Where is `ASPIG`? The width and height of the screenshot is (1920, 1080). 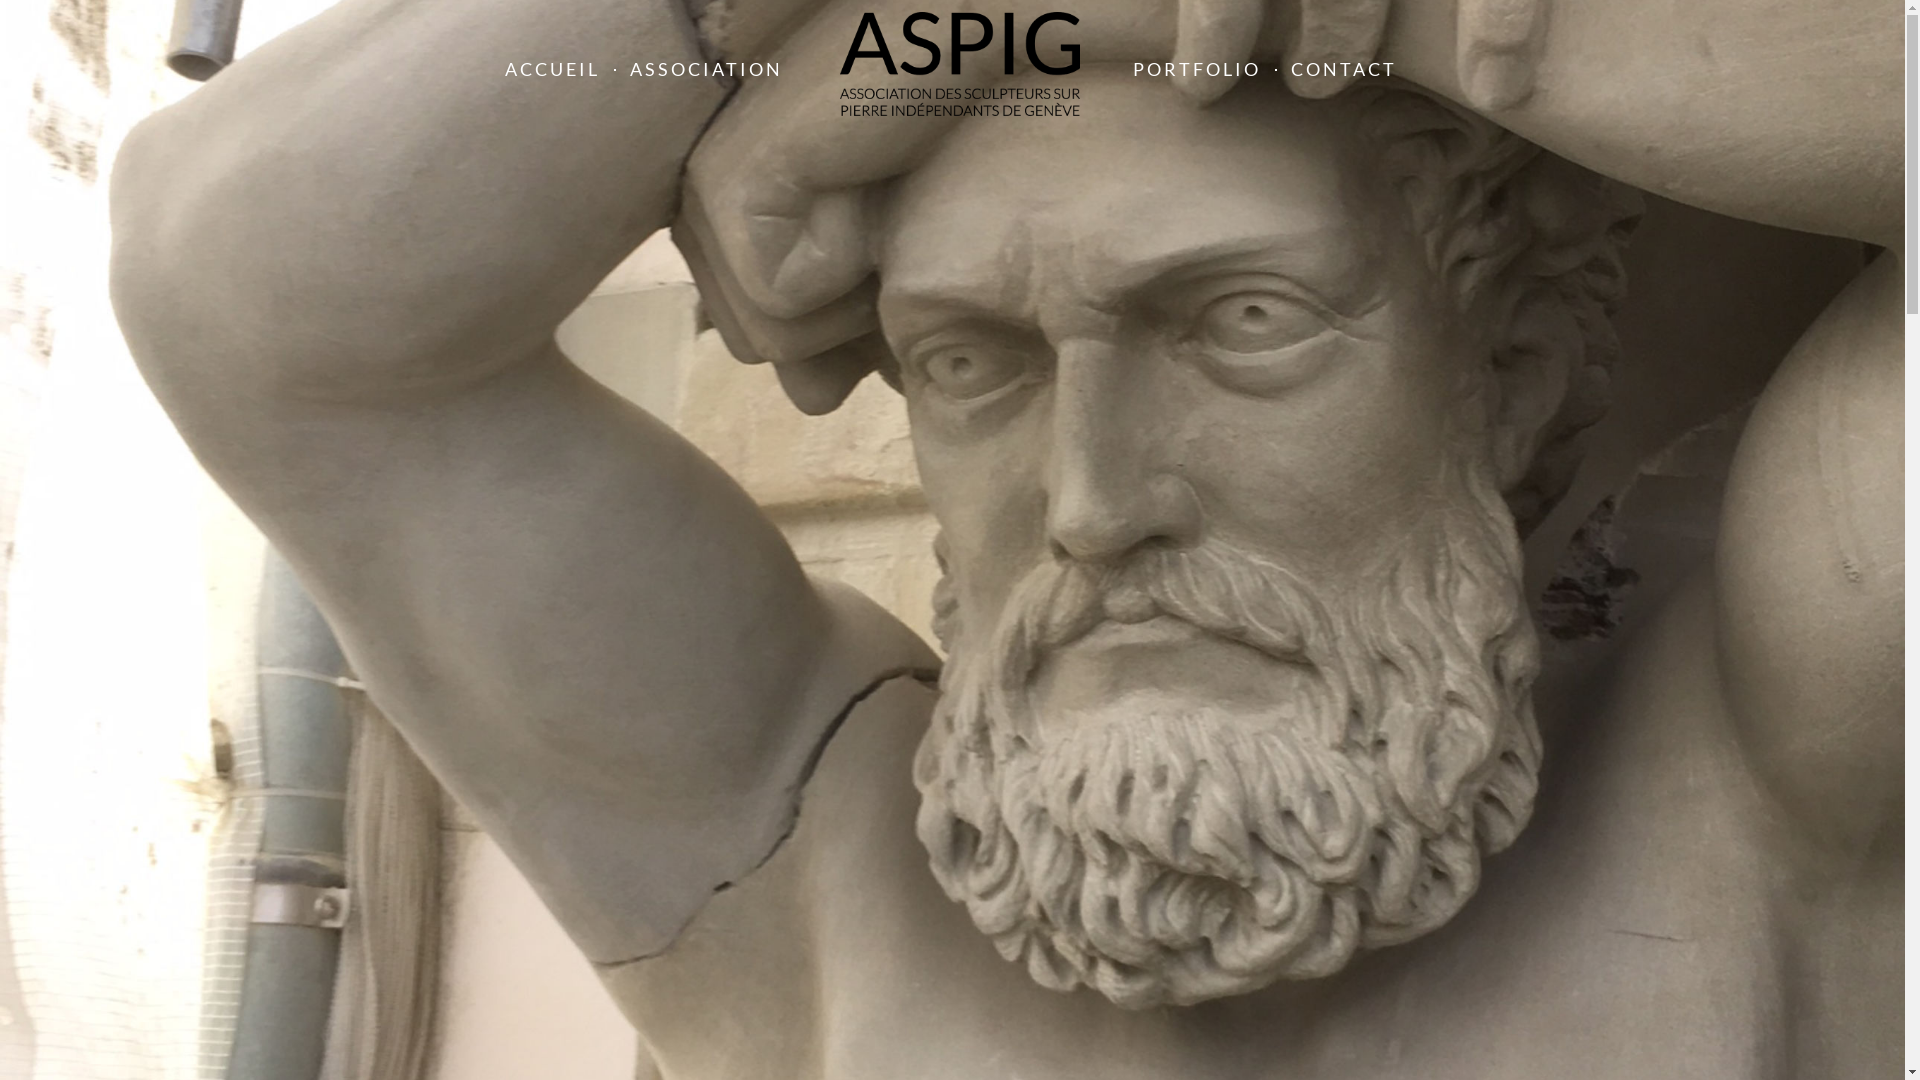 ASPIG is located at coordinates (960, 68).